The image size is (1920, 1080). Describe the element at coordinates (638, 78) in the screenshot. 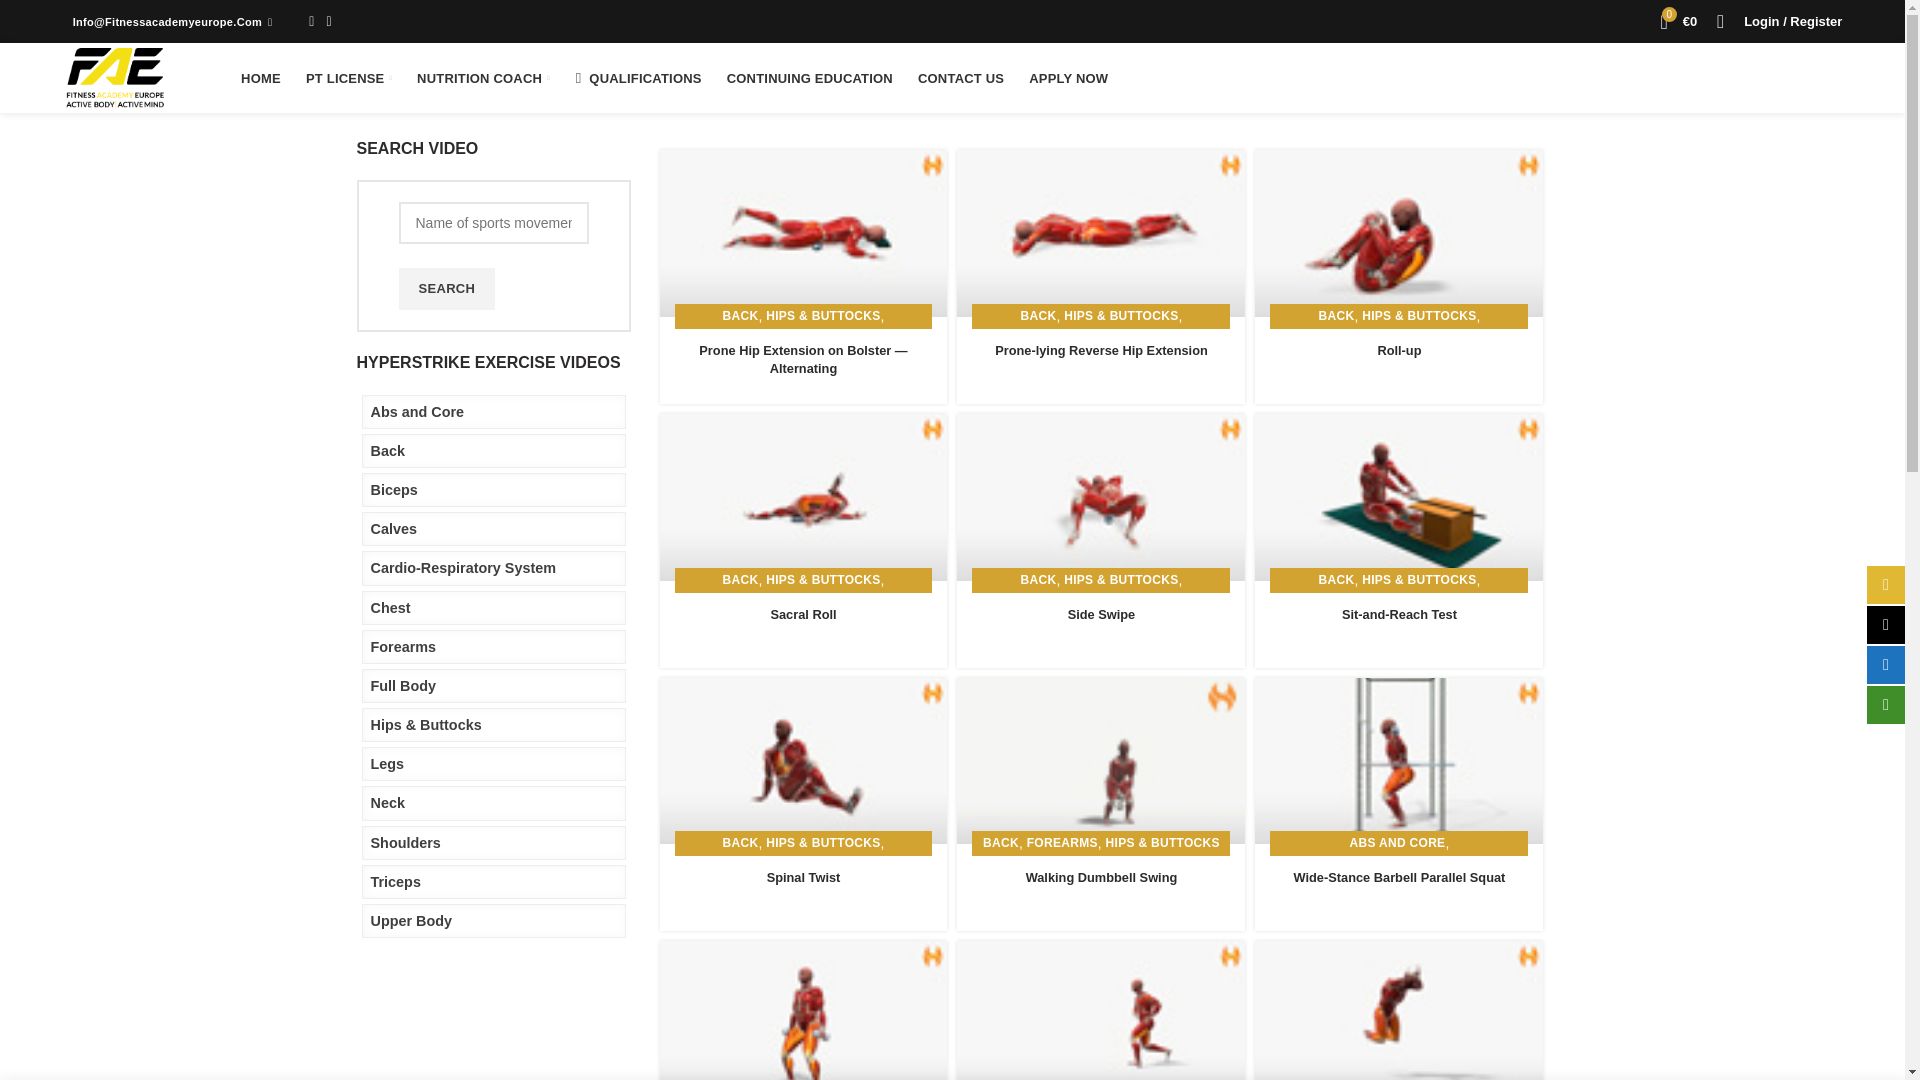

I see `QUALIFICATIONS` at that location.